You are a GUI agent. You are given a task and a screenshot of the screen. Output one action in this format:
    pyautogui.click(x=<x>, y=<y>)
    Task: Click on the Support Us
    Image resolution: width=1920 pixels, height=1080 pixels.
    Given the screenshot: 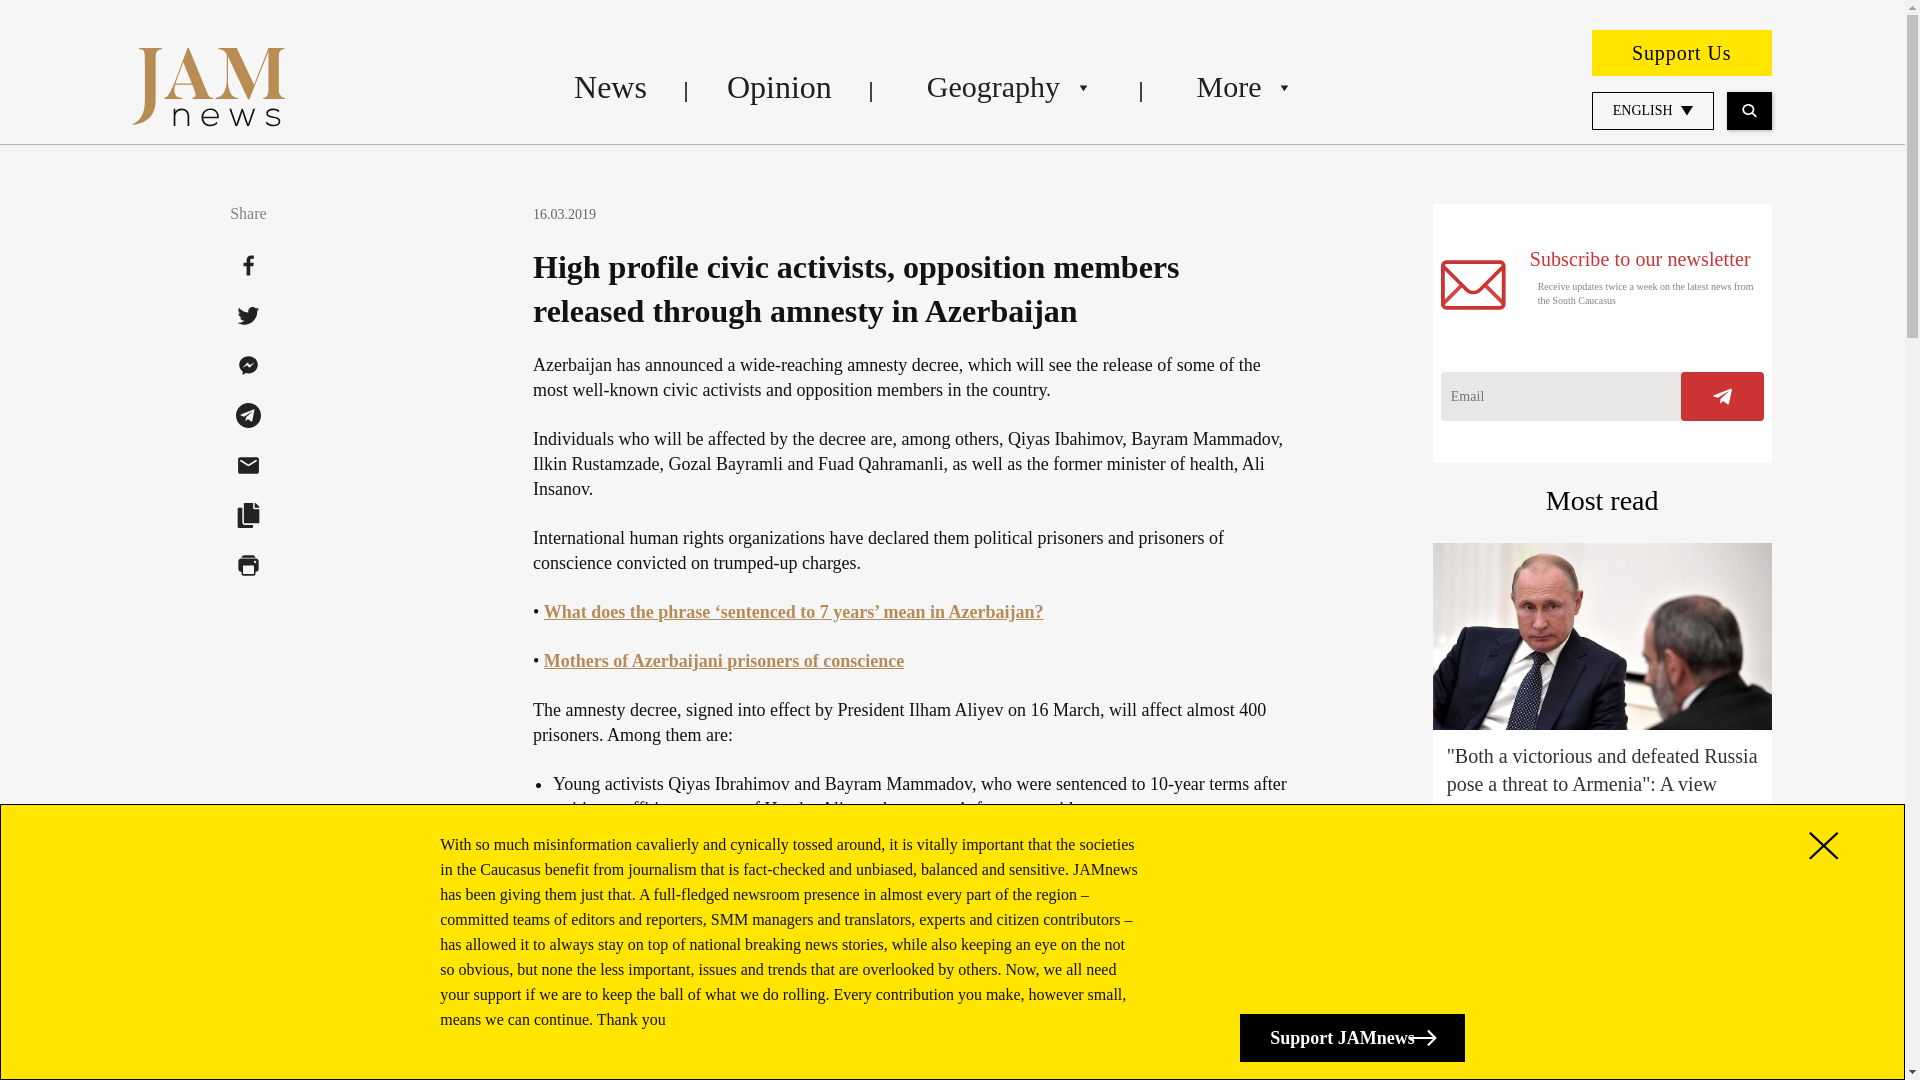 What is the action you would take?
    pyautogui.click(x=1682, y=52)
    